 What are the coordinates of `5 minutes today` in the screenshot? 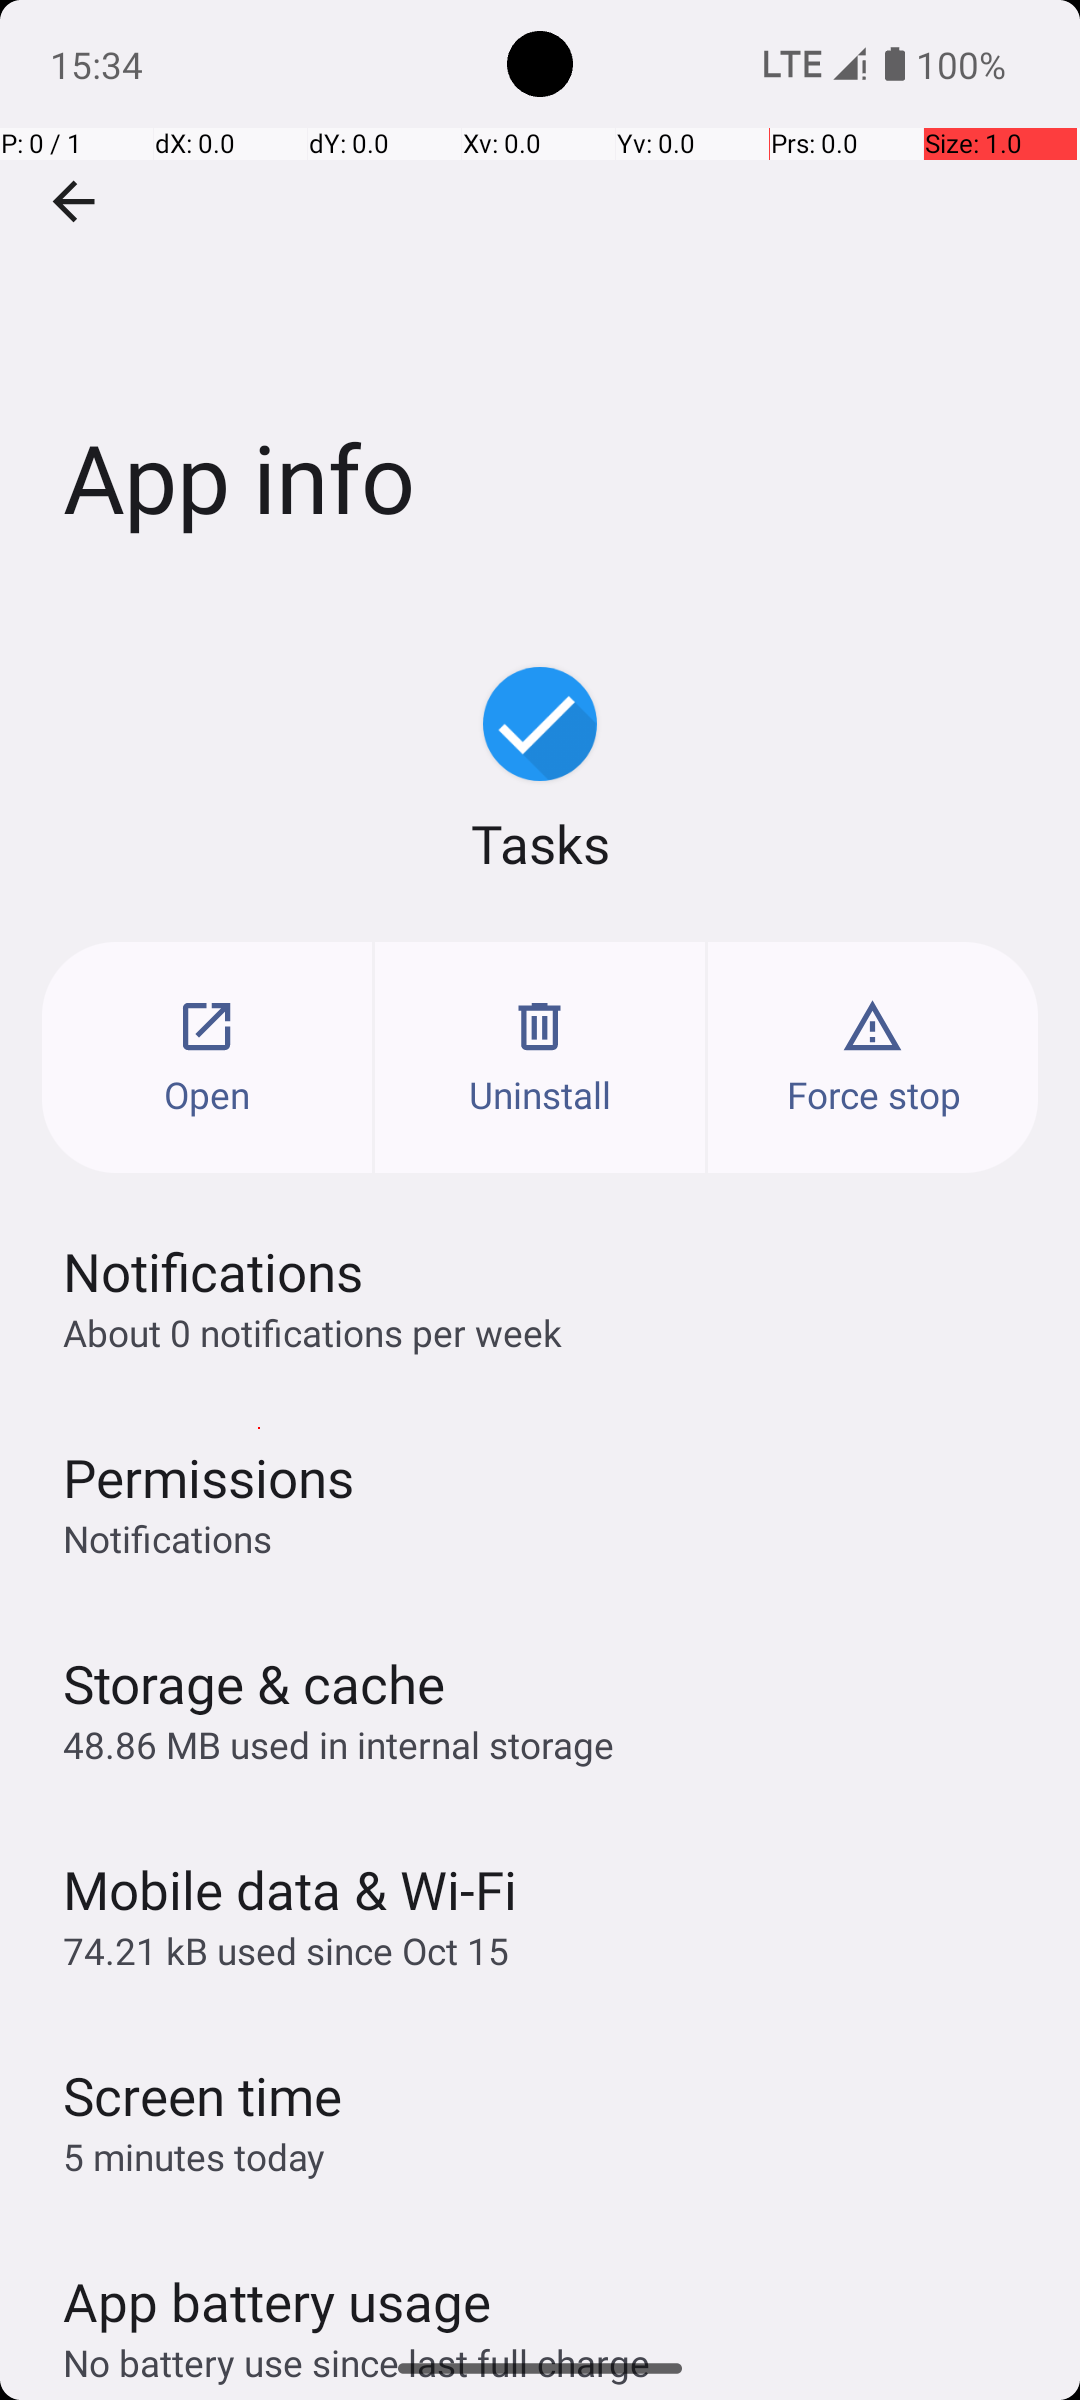 It's located at (194, 2156).